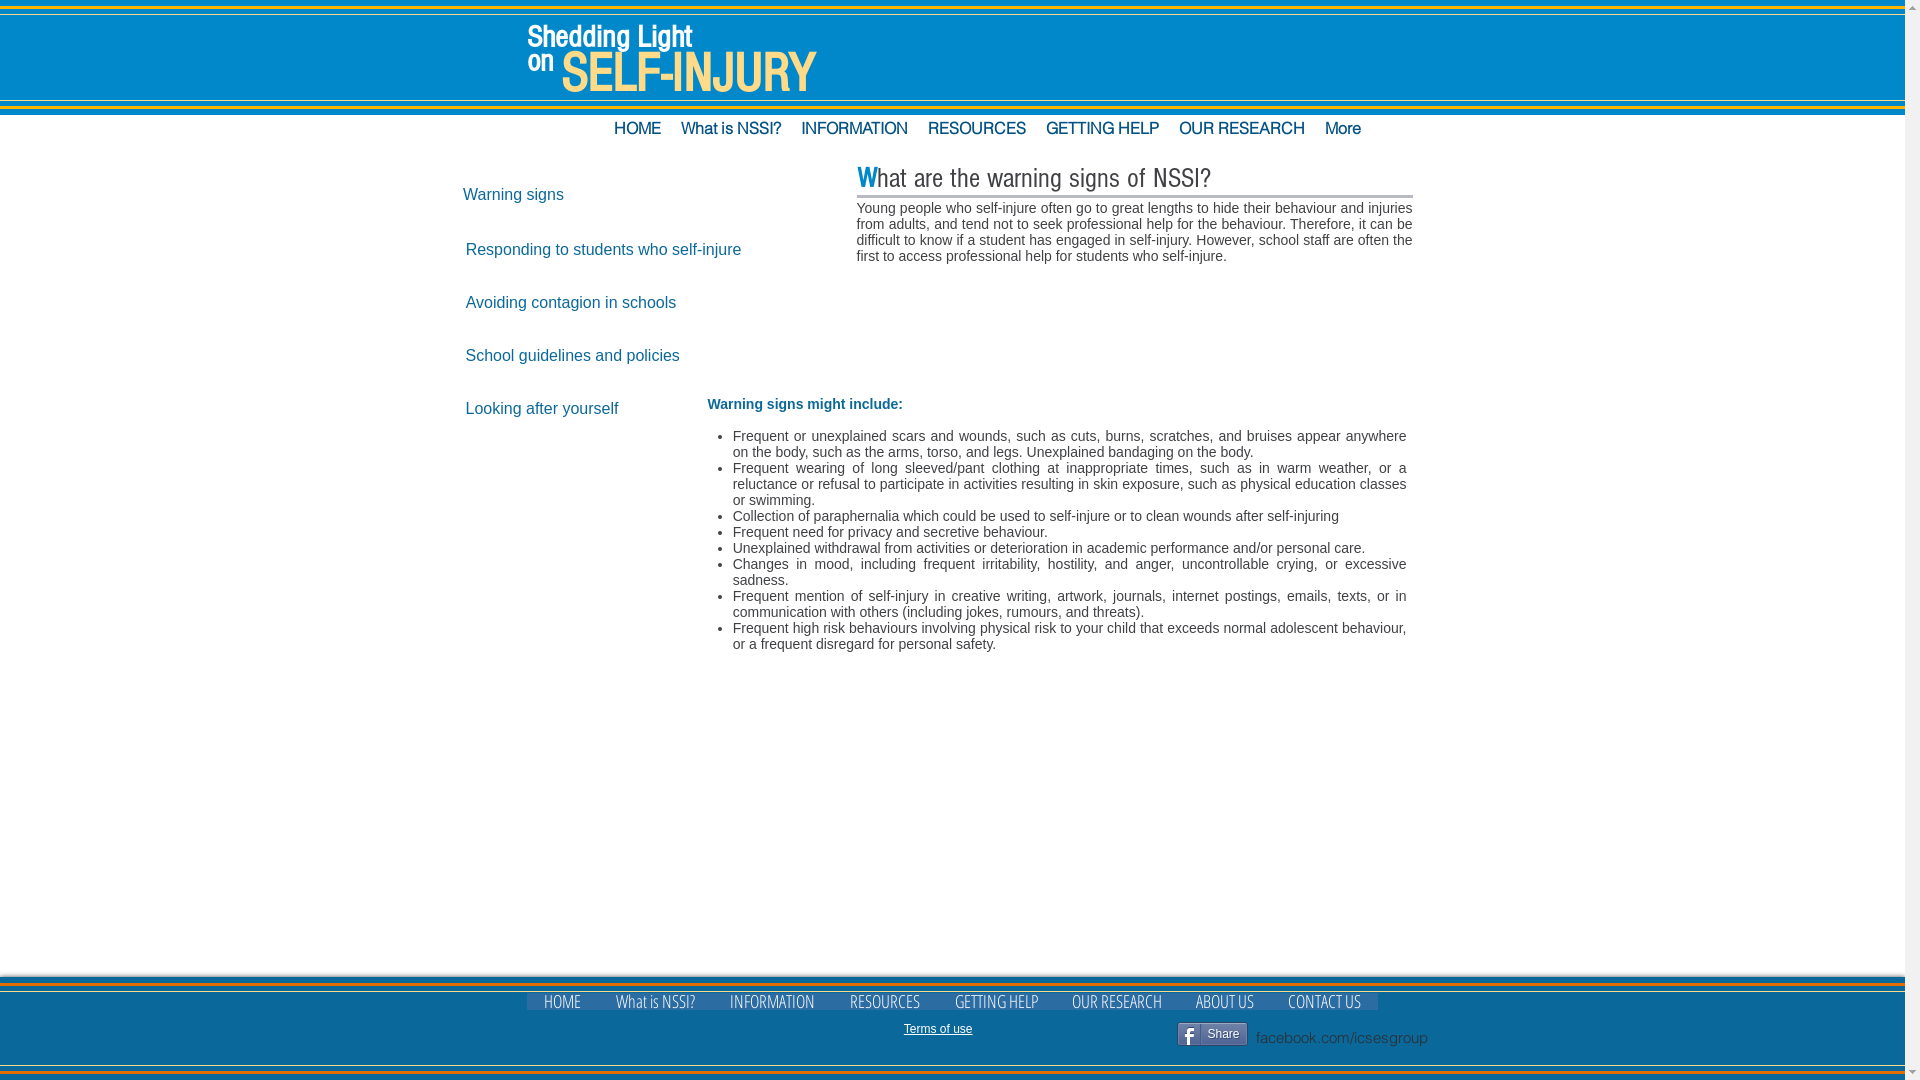 The width and height of the screenshot is (1920, 1080). What do you see at coordinates (573, 356) in the screenshot?
I see `School guidelines and policies` at bounding box center [573, 356].